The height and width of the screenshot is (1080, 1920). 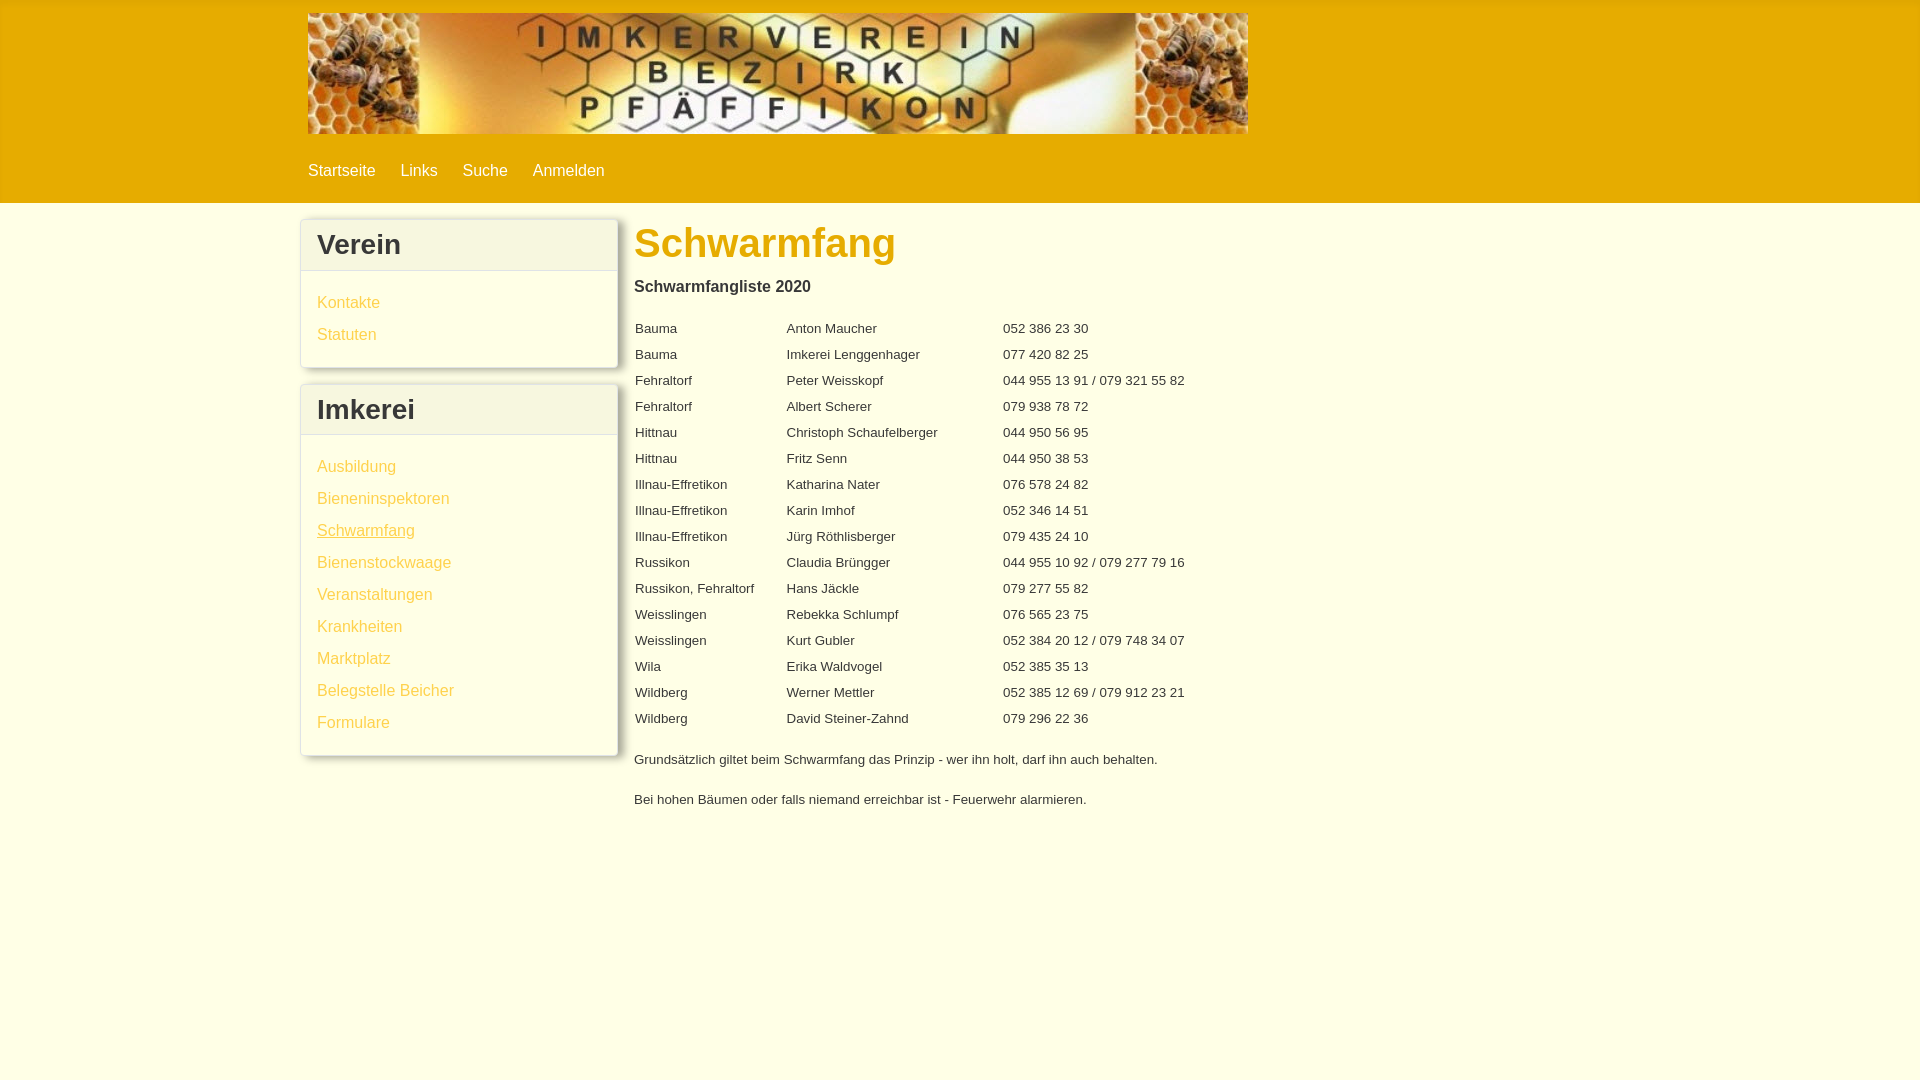 I want to click on Suche, so click(x=486, y=170).